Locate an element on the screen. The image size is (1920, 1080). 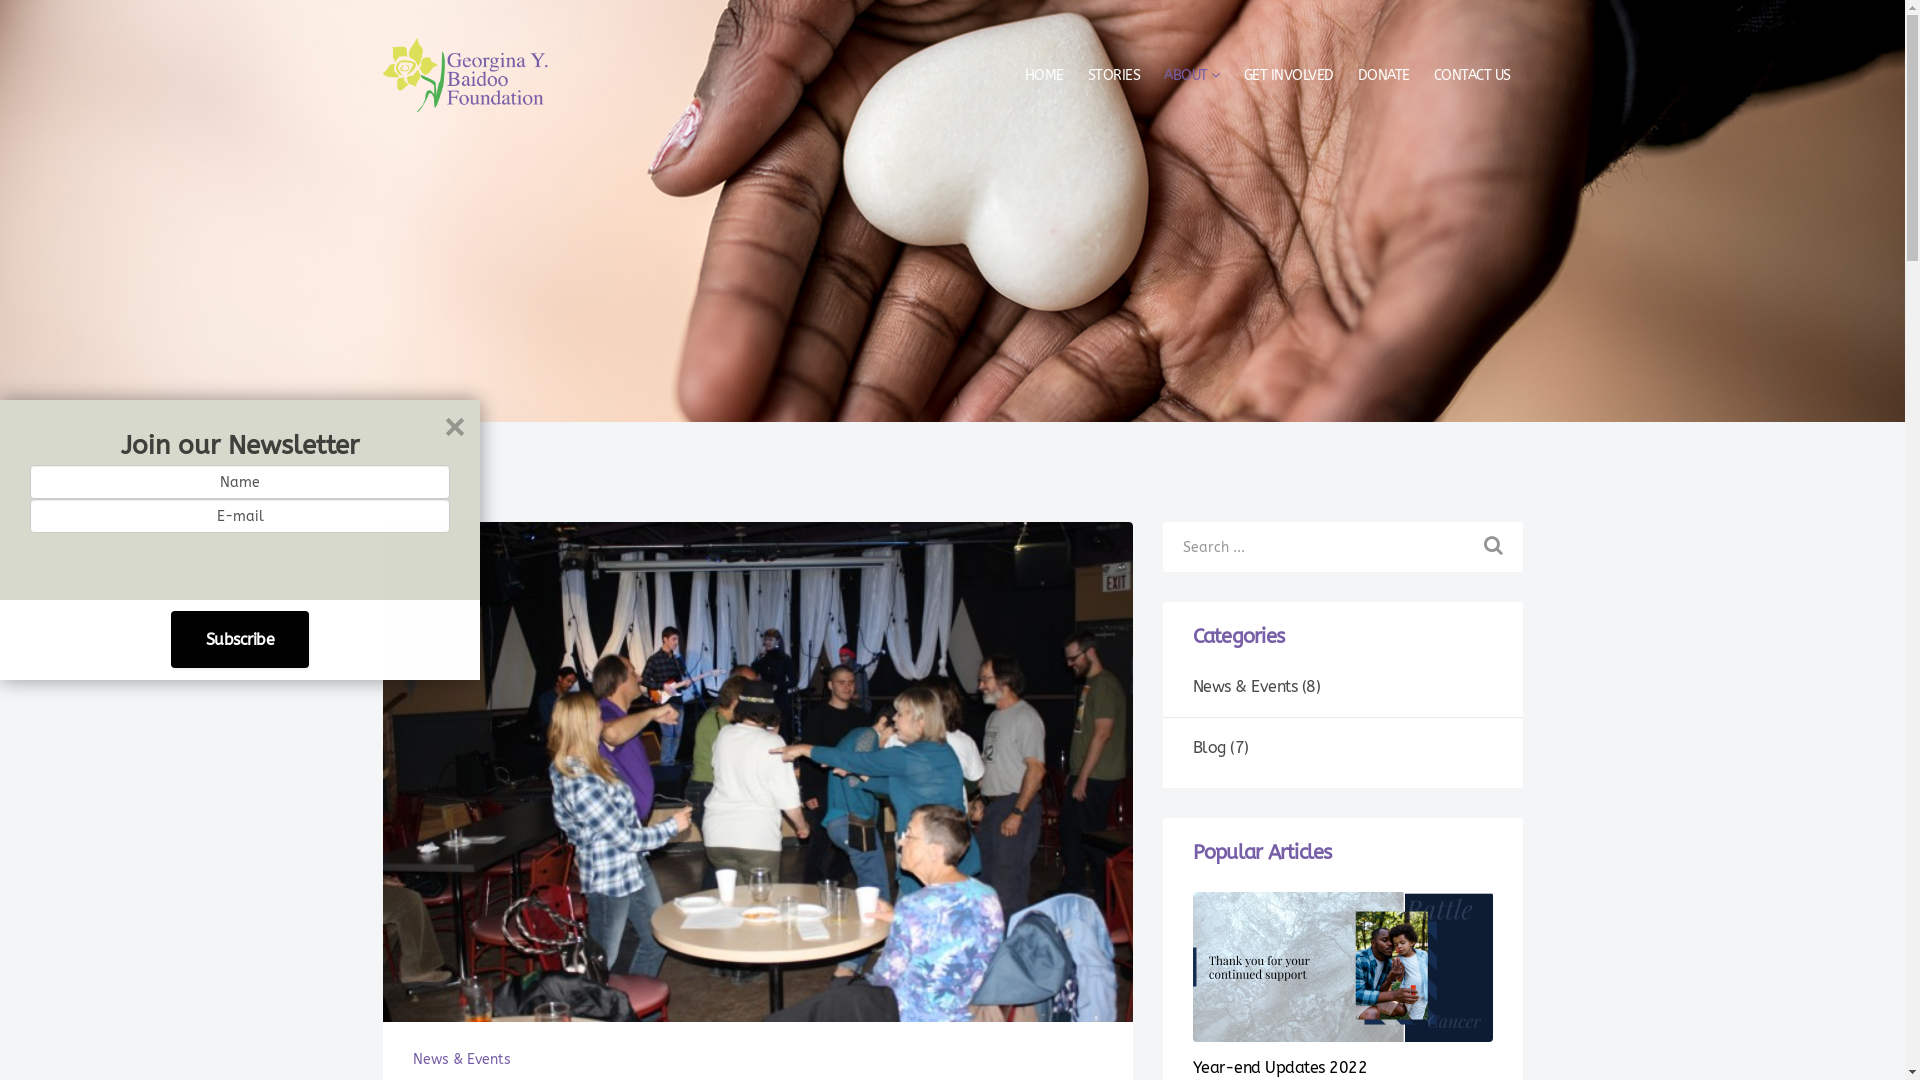
Blog (7) is located at coordinates (1342, 748).